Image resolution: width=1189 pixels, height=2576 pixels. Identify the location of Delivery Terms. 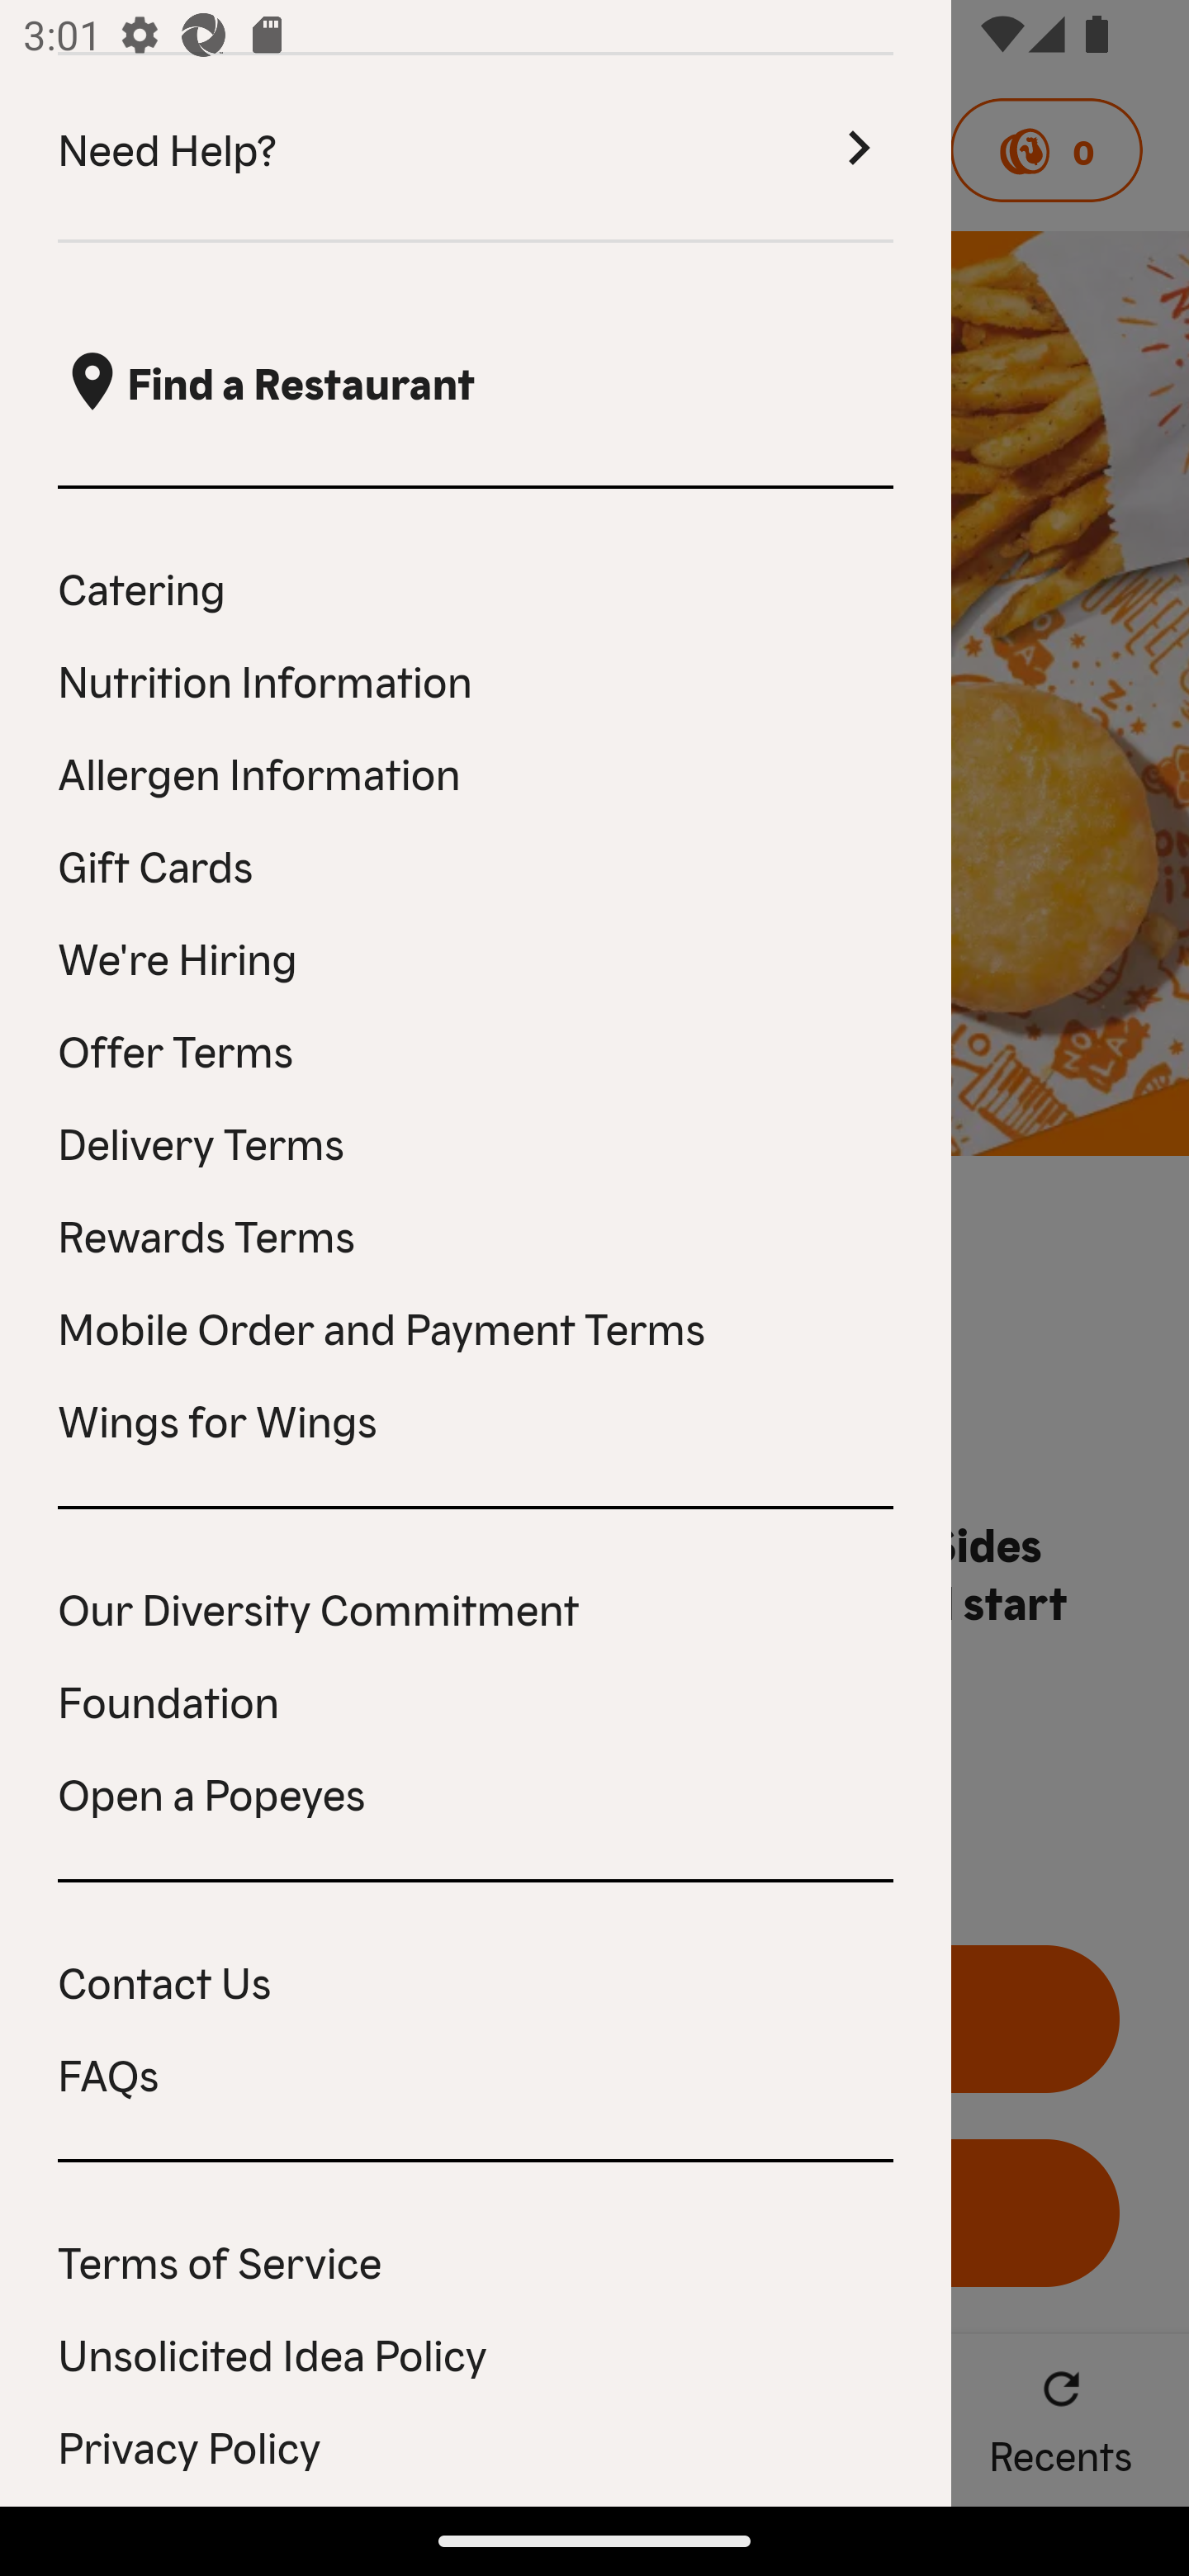
(476, 1141).